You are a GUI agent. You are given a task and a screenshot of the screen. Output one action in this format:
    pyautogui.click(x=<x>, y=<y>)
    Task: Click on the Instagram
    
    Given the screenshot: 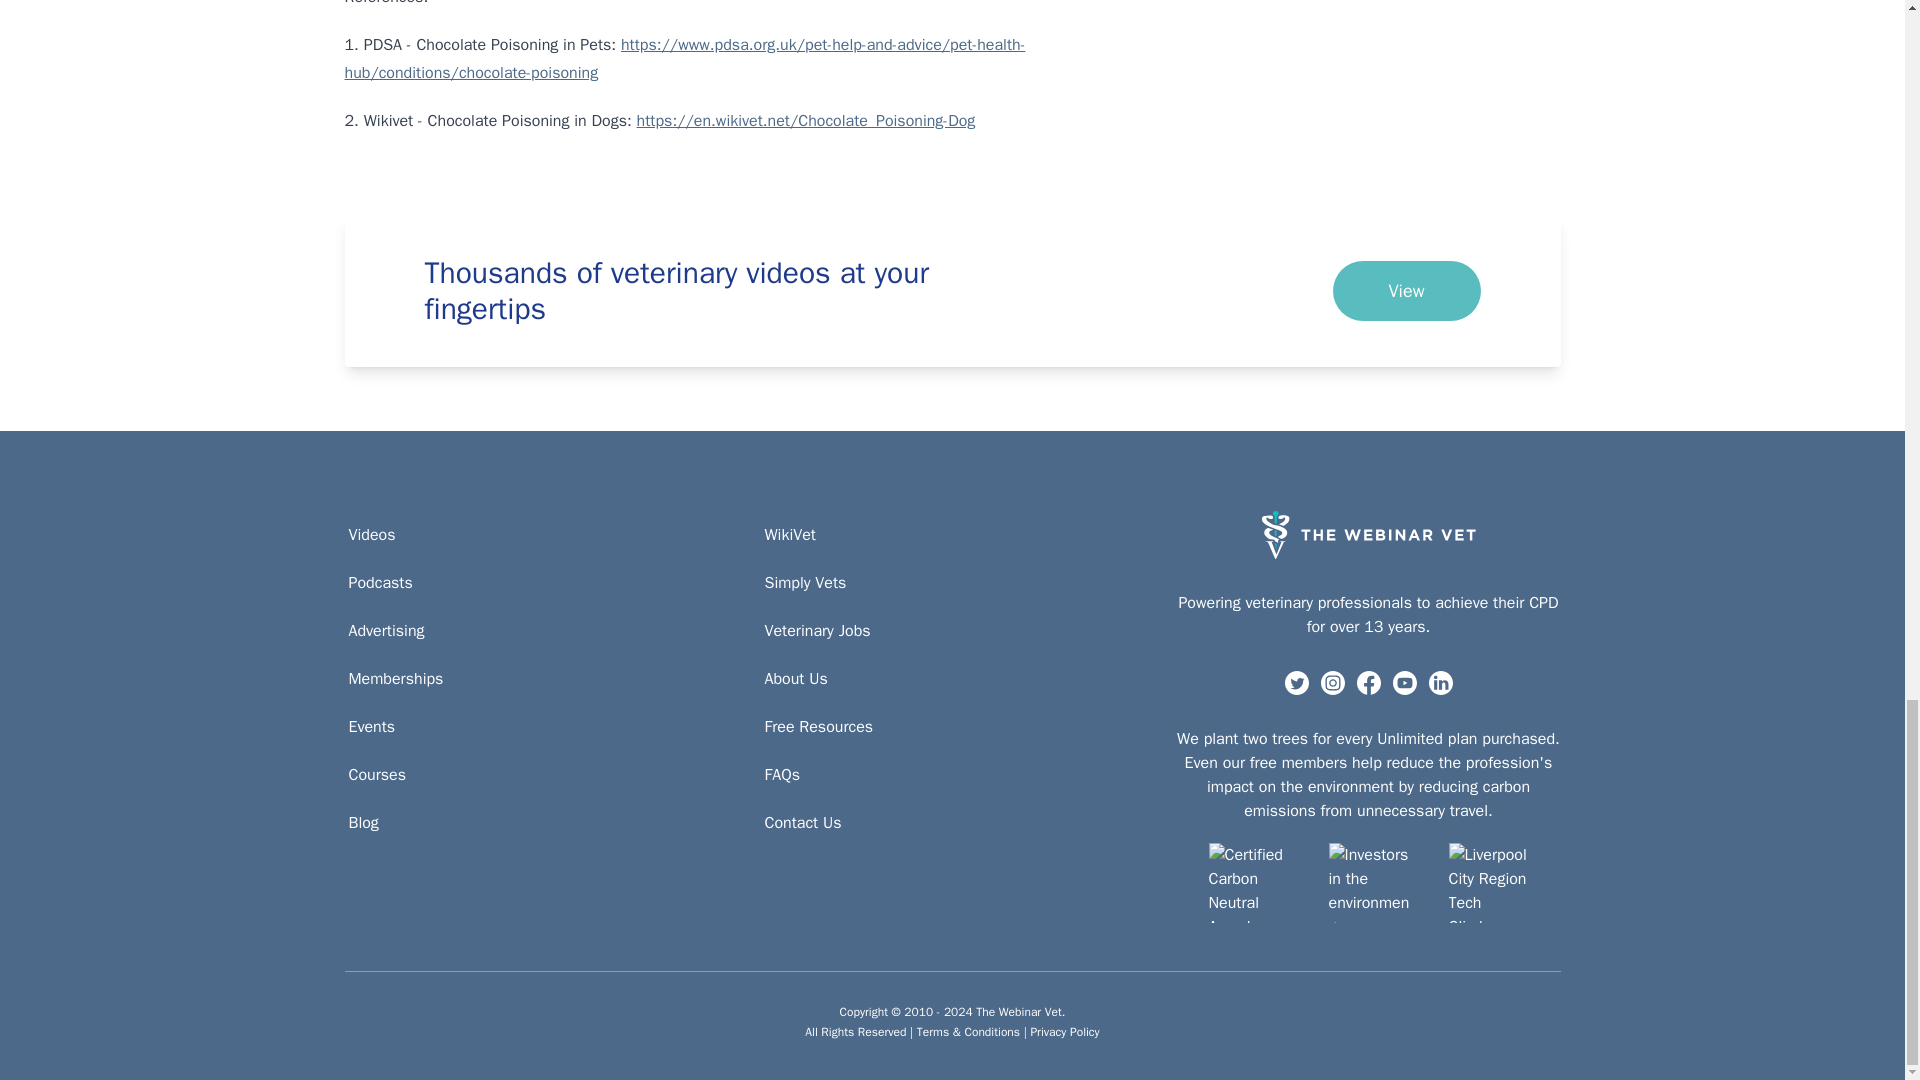 What is the action you would take?
    pyautogui.click(x=1332, y=682)
    